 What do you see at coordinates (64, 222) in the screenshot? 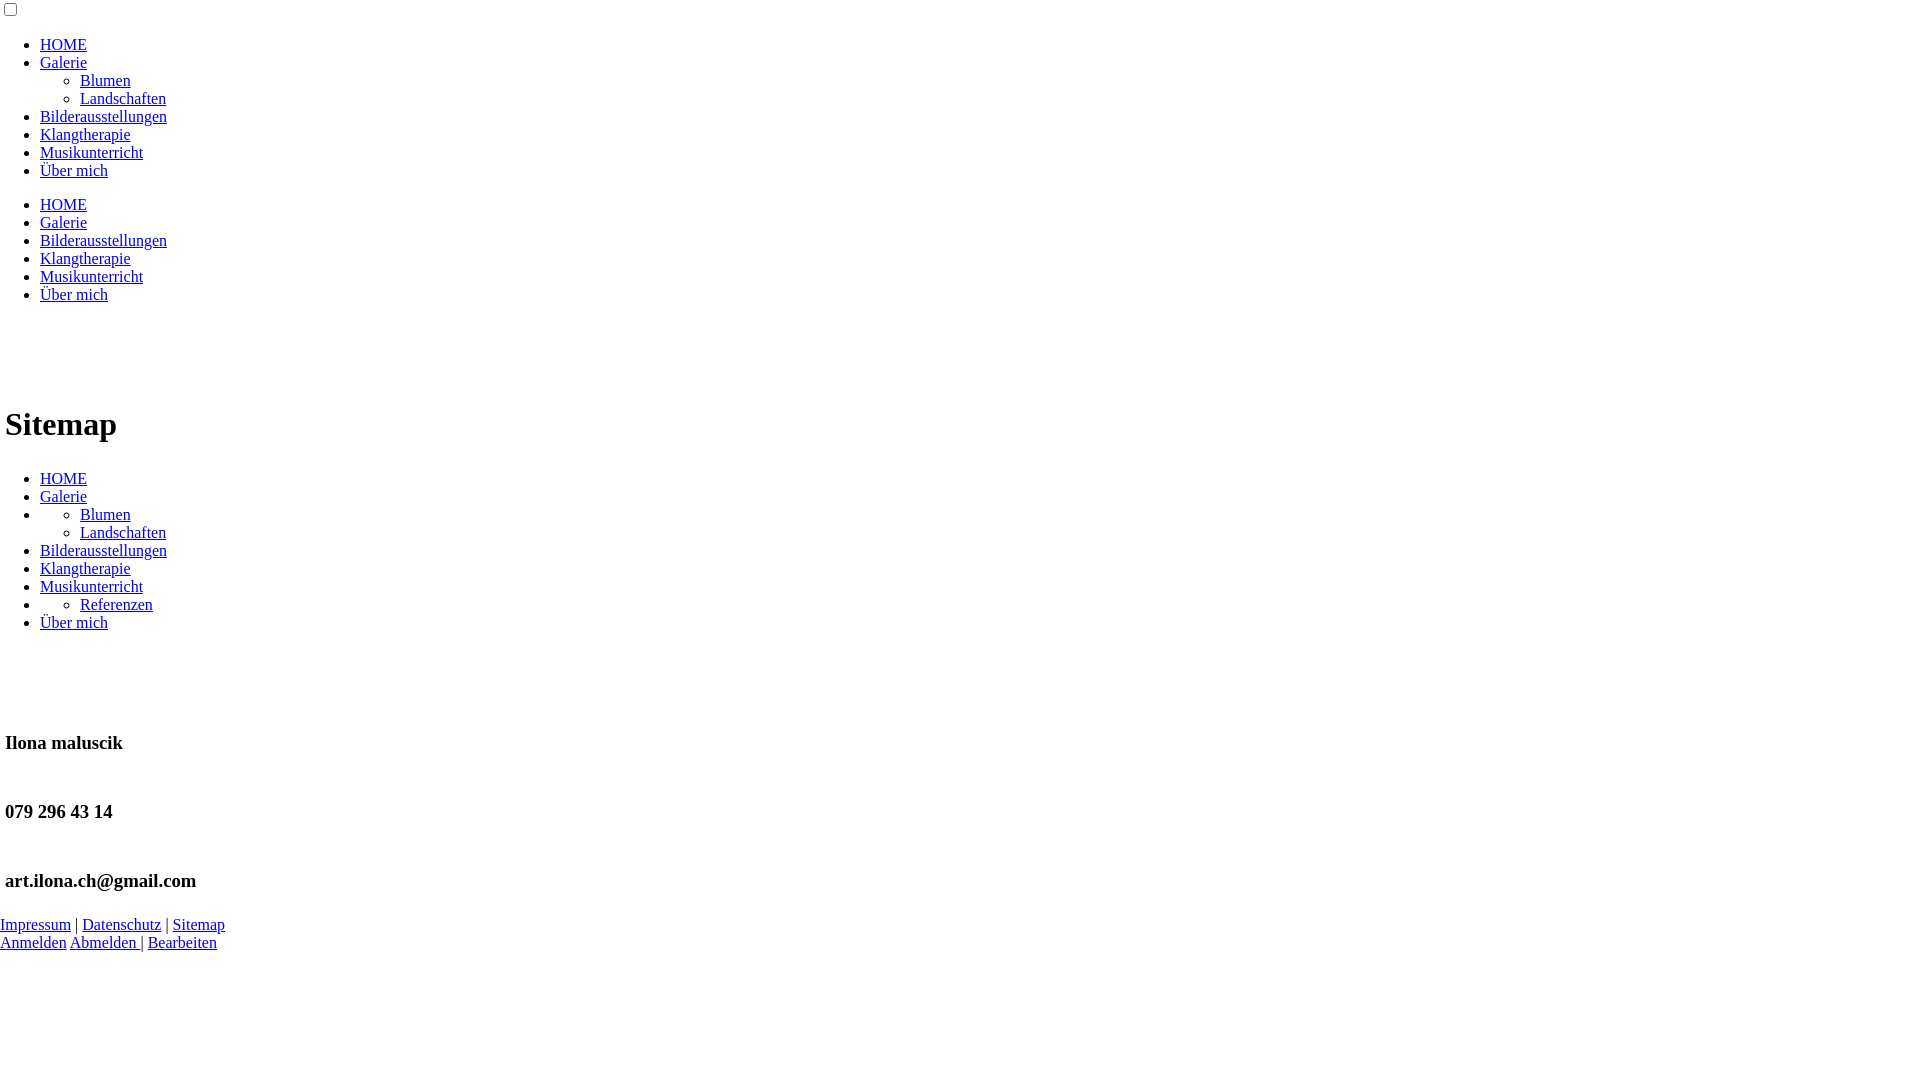
I see `Galerie` at bounding box center [64, 222].